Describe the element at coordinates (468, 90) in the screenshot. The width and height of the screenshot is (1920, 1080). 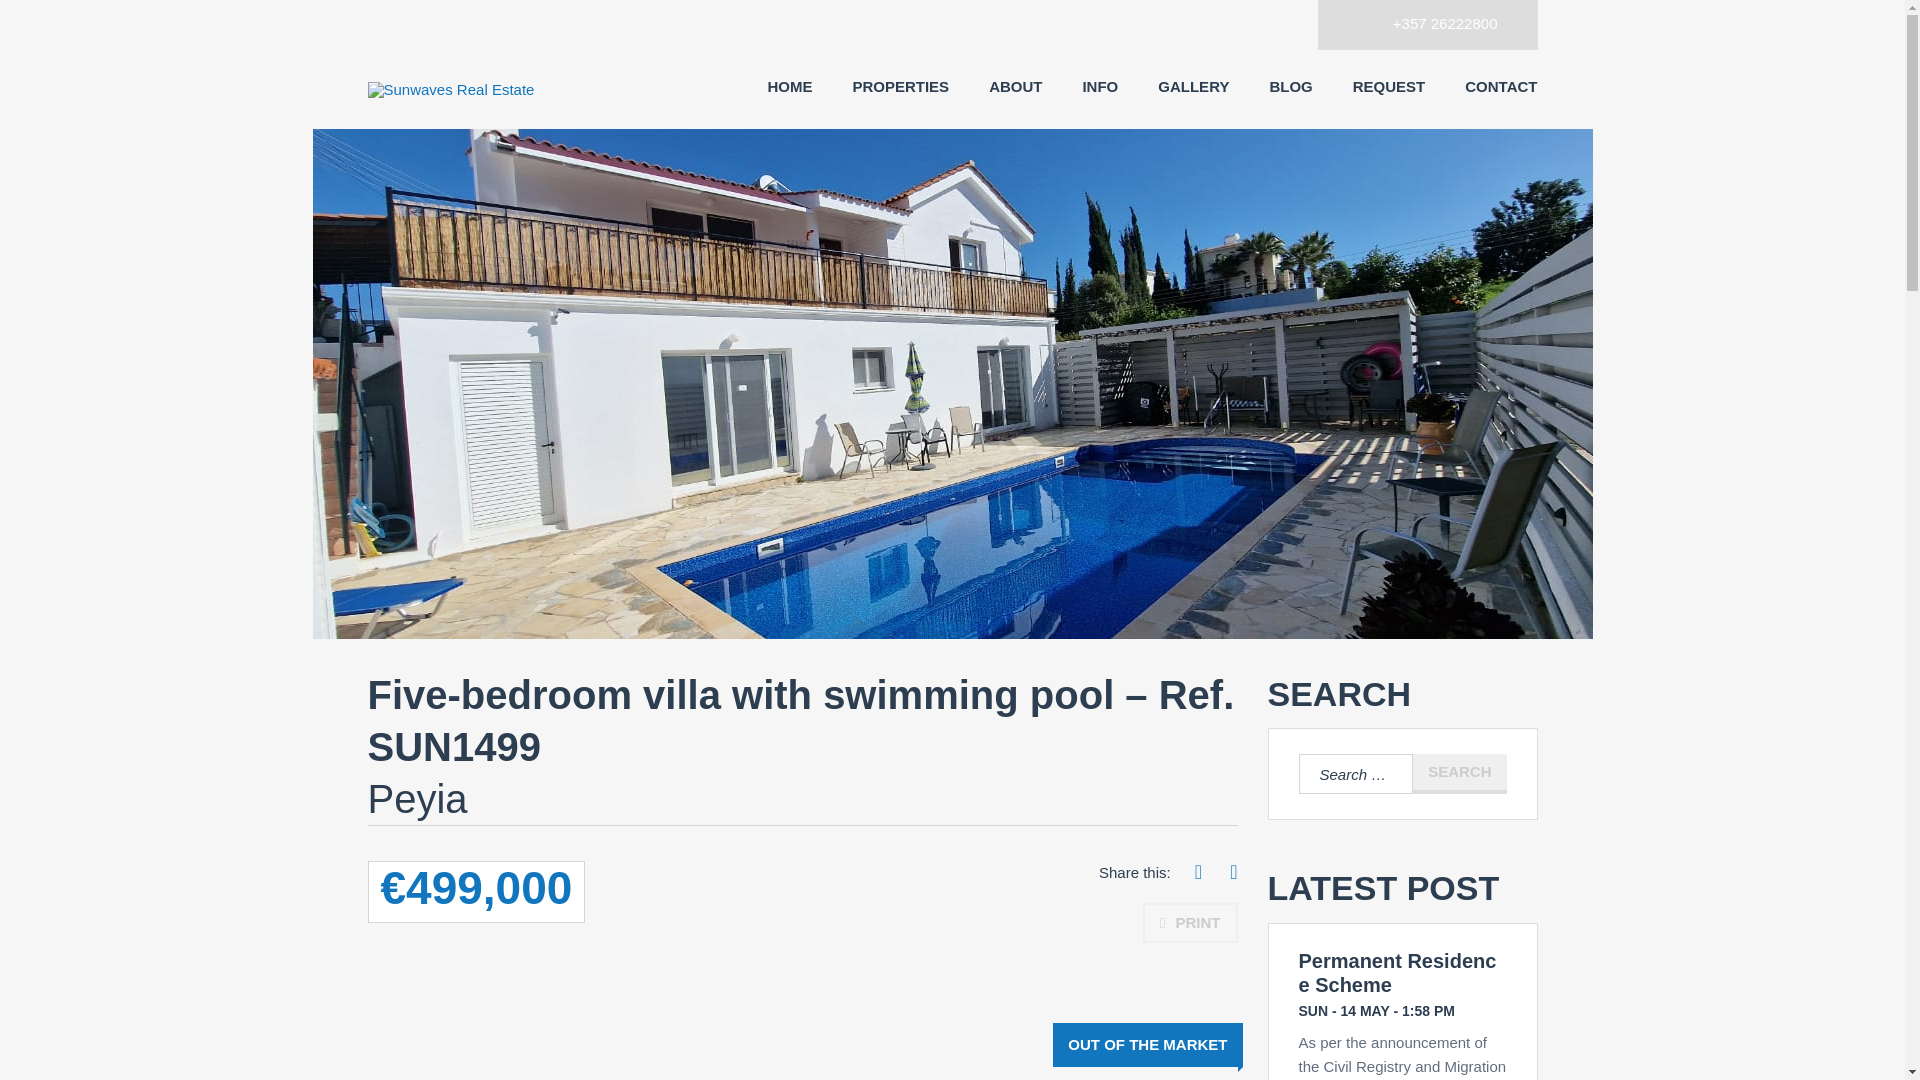
I see `Sunwaves Real Estate` at that location.